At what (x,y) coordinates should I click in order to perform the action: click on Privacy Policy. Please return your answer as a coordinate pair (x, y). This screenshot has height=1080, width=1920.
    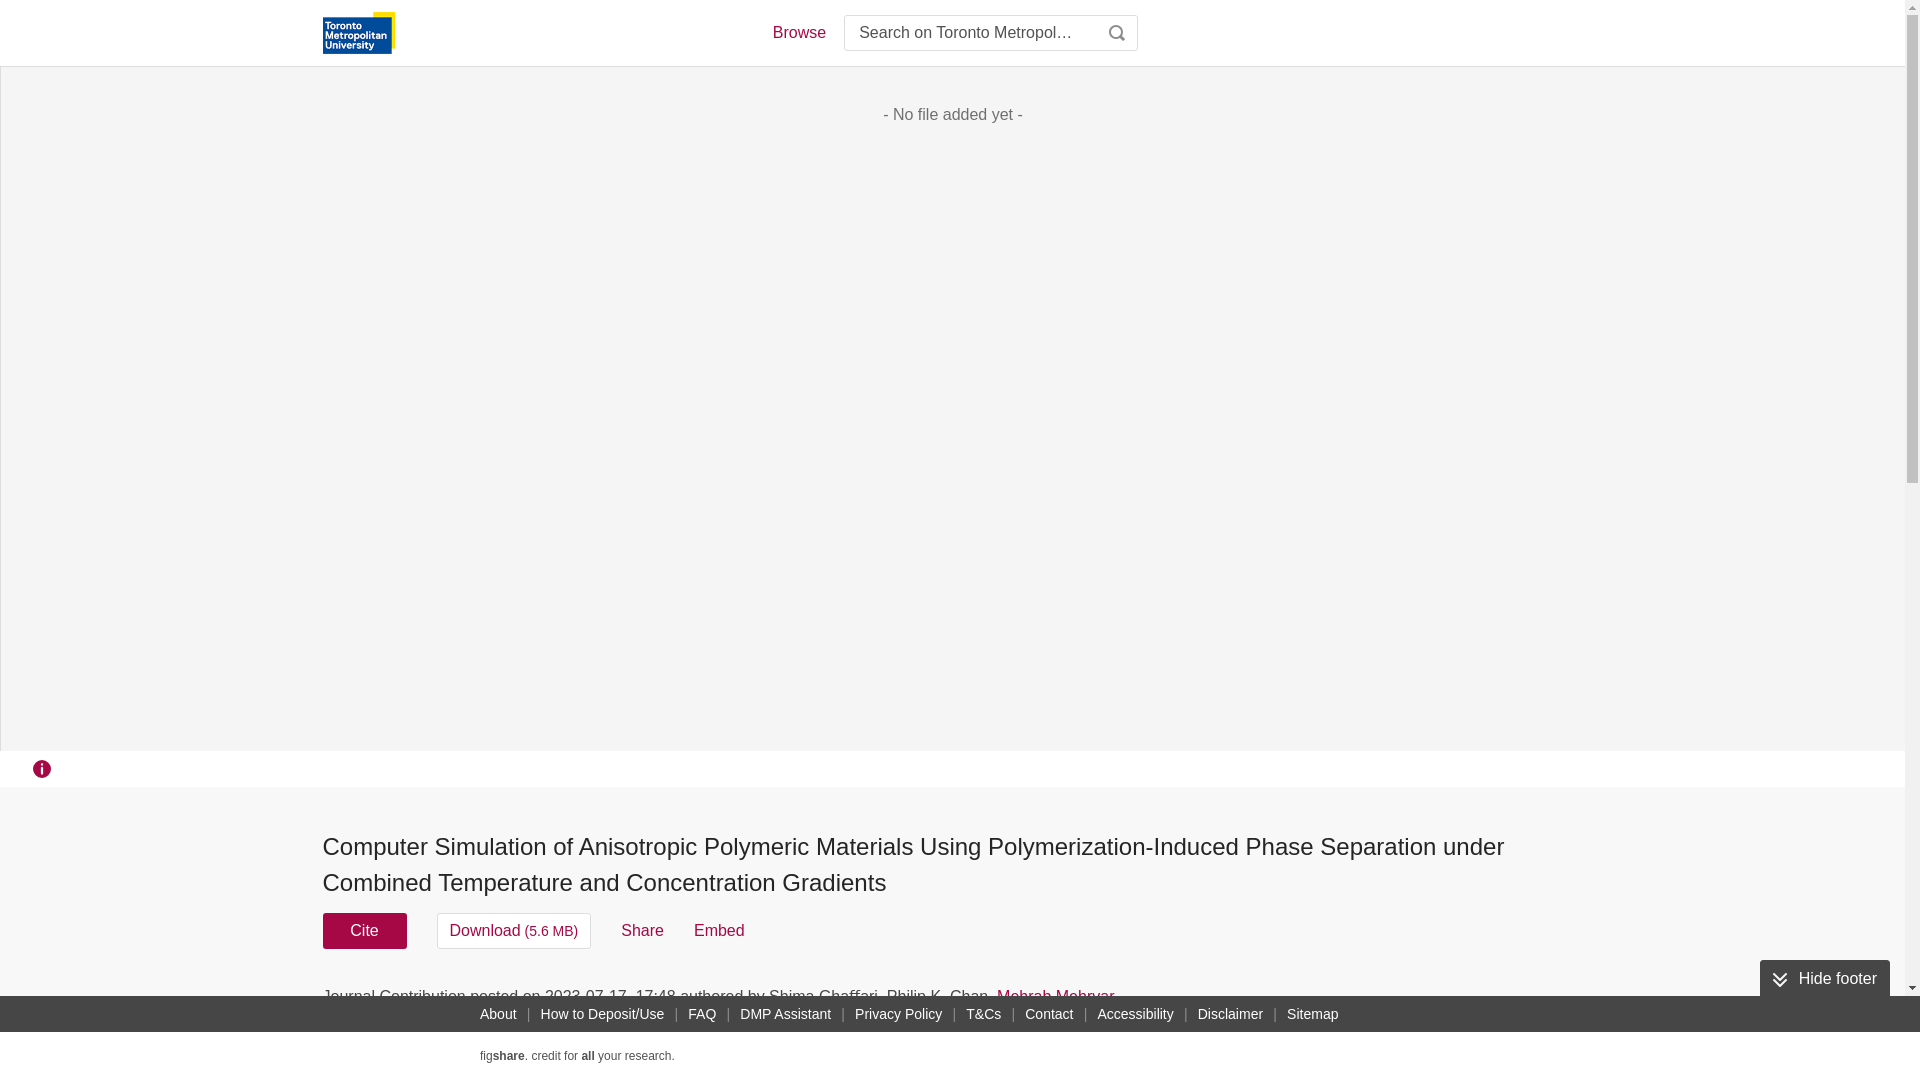
    Looking at the image, I should click on (898, 1014).